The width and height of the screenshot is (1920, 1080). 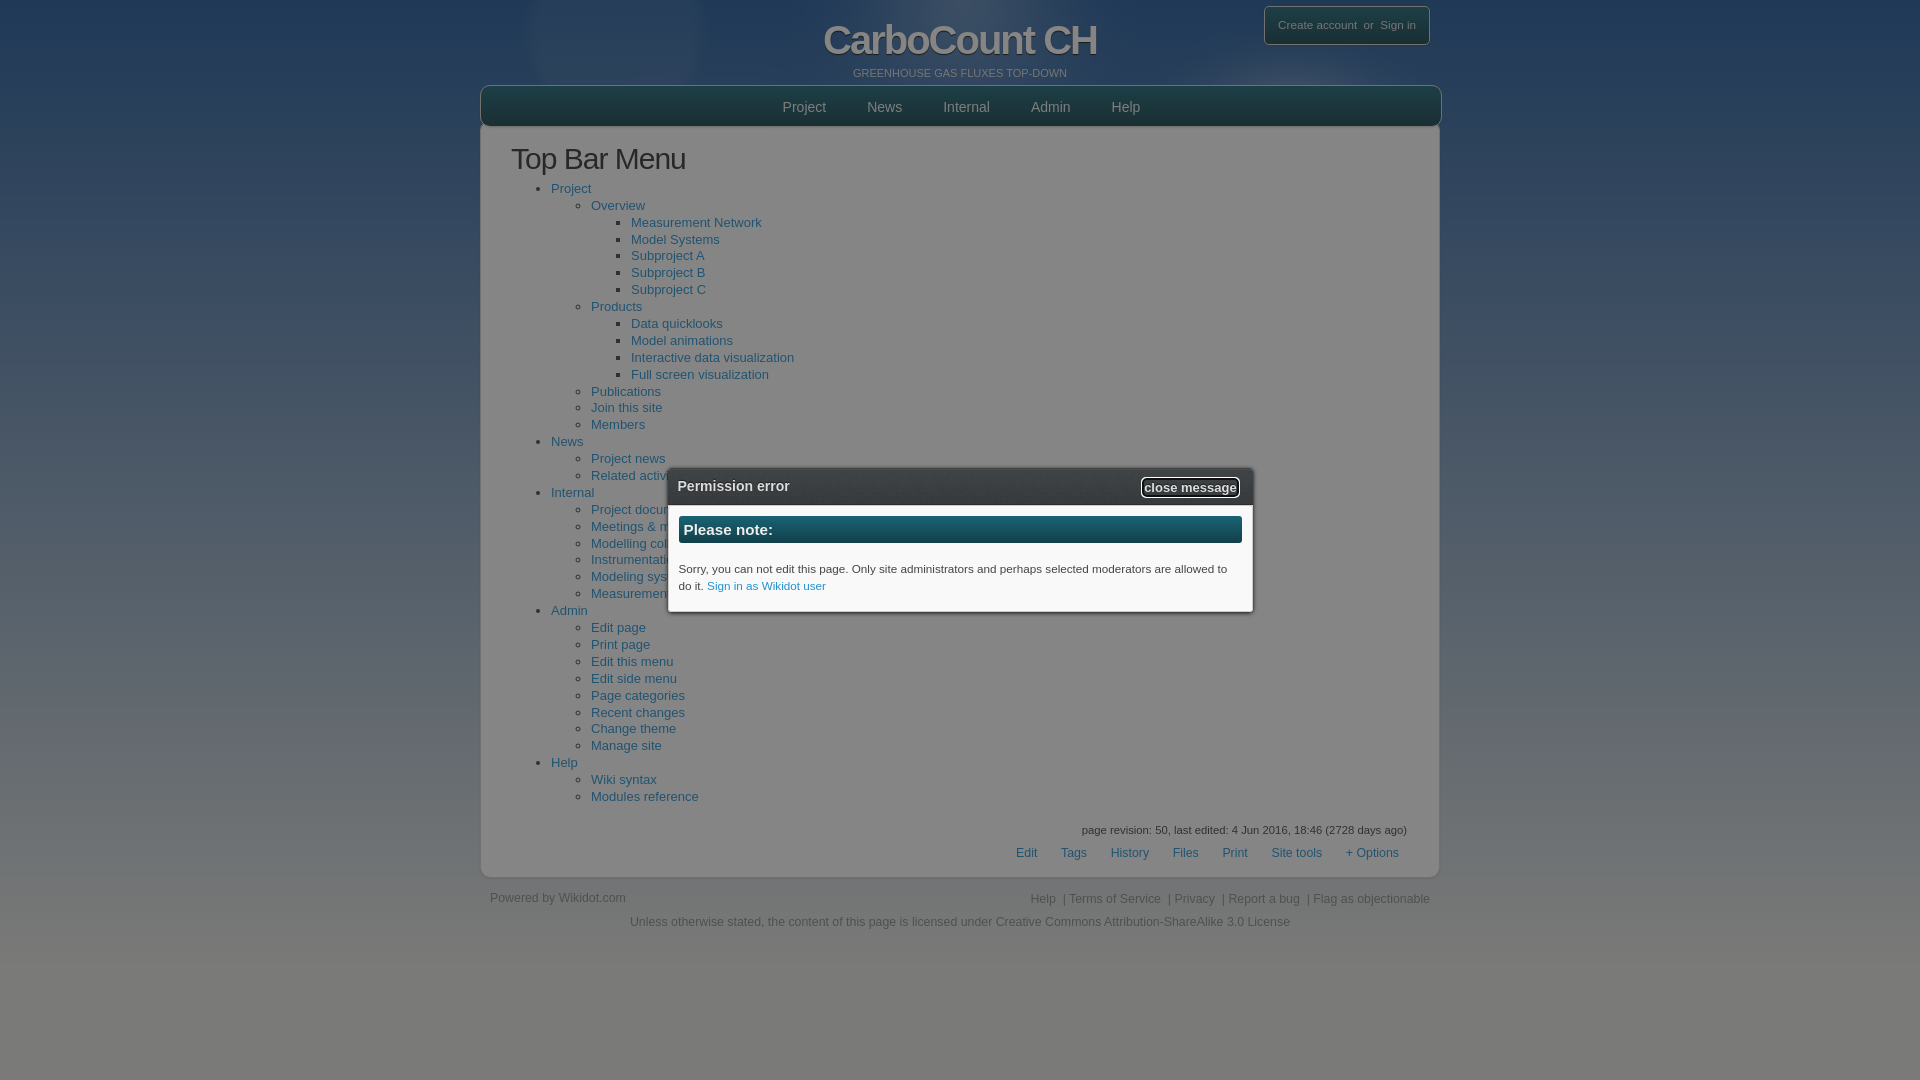 I want to click on Related activities, so click(x=640, y=476).